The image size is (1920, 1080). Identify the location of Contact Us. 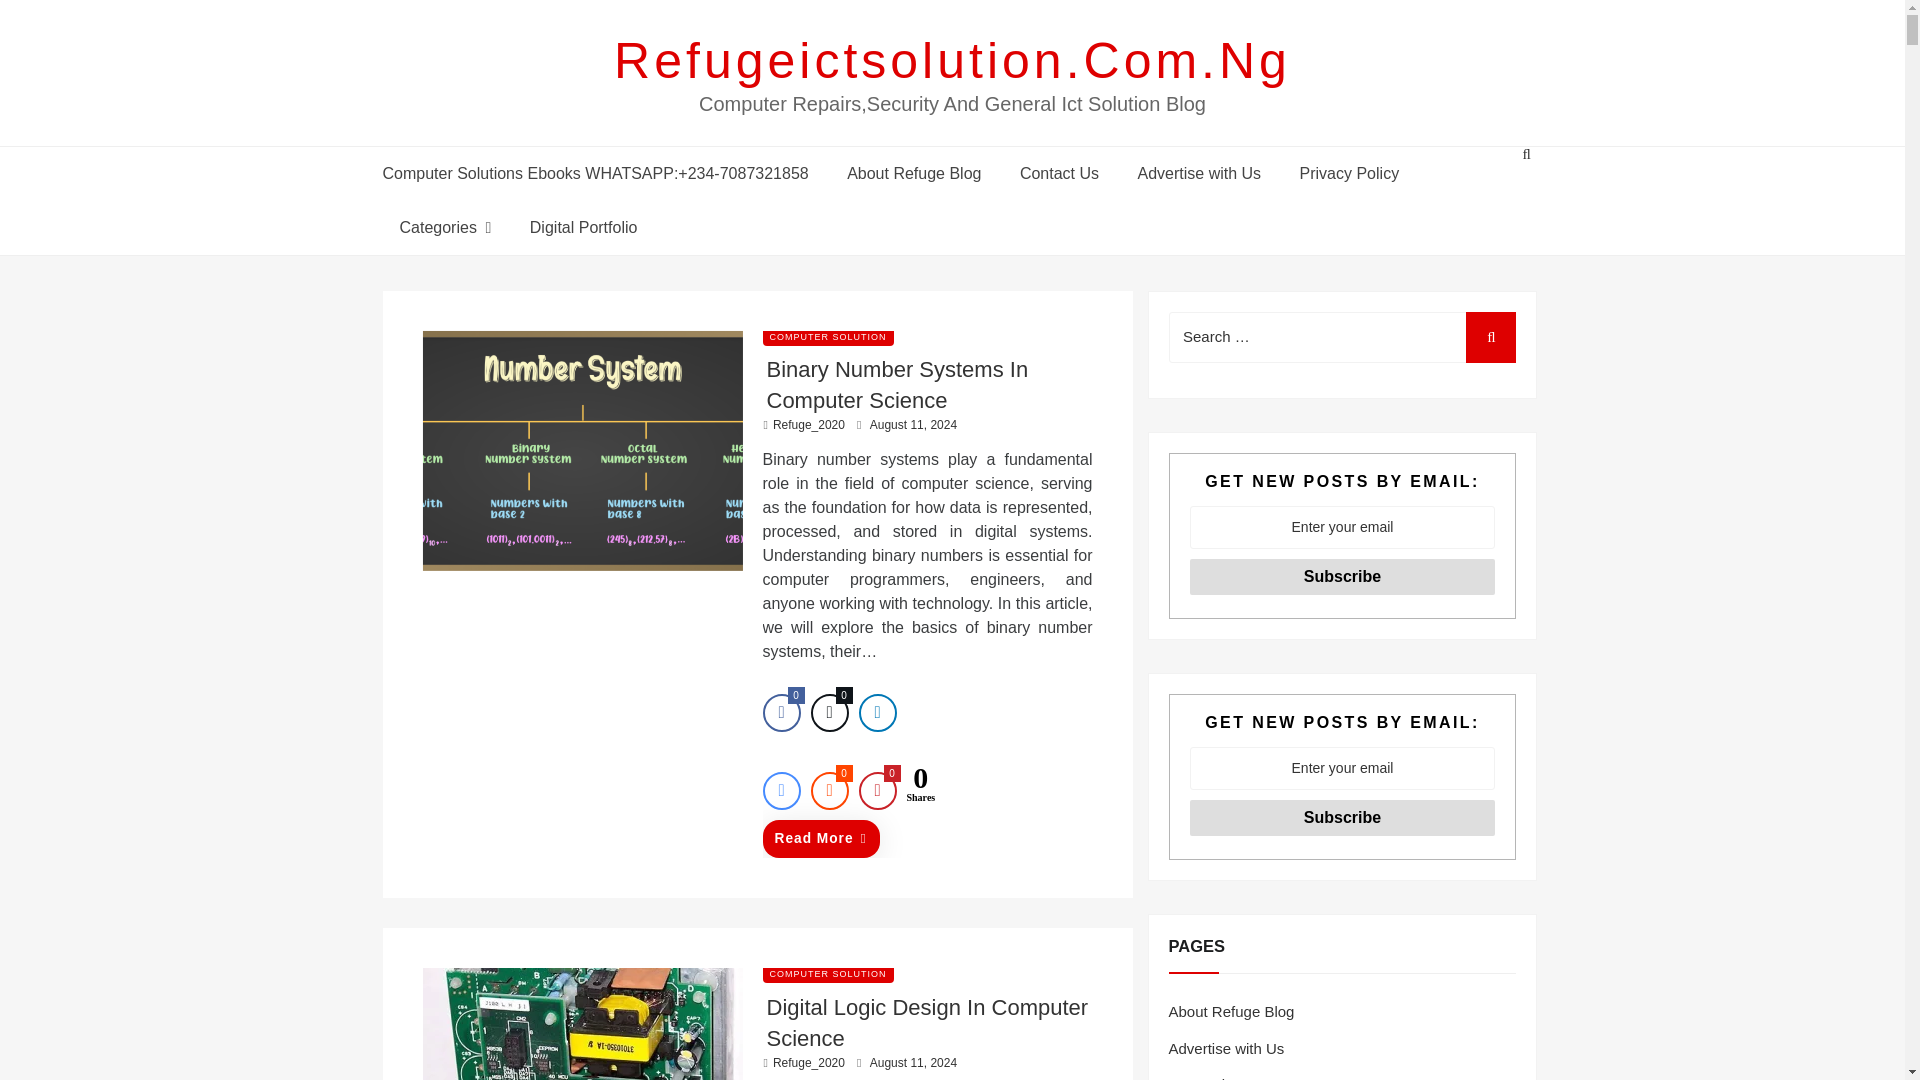
(1058, 172).